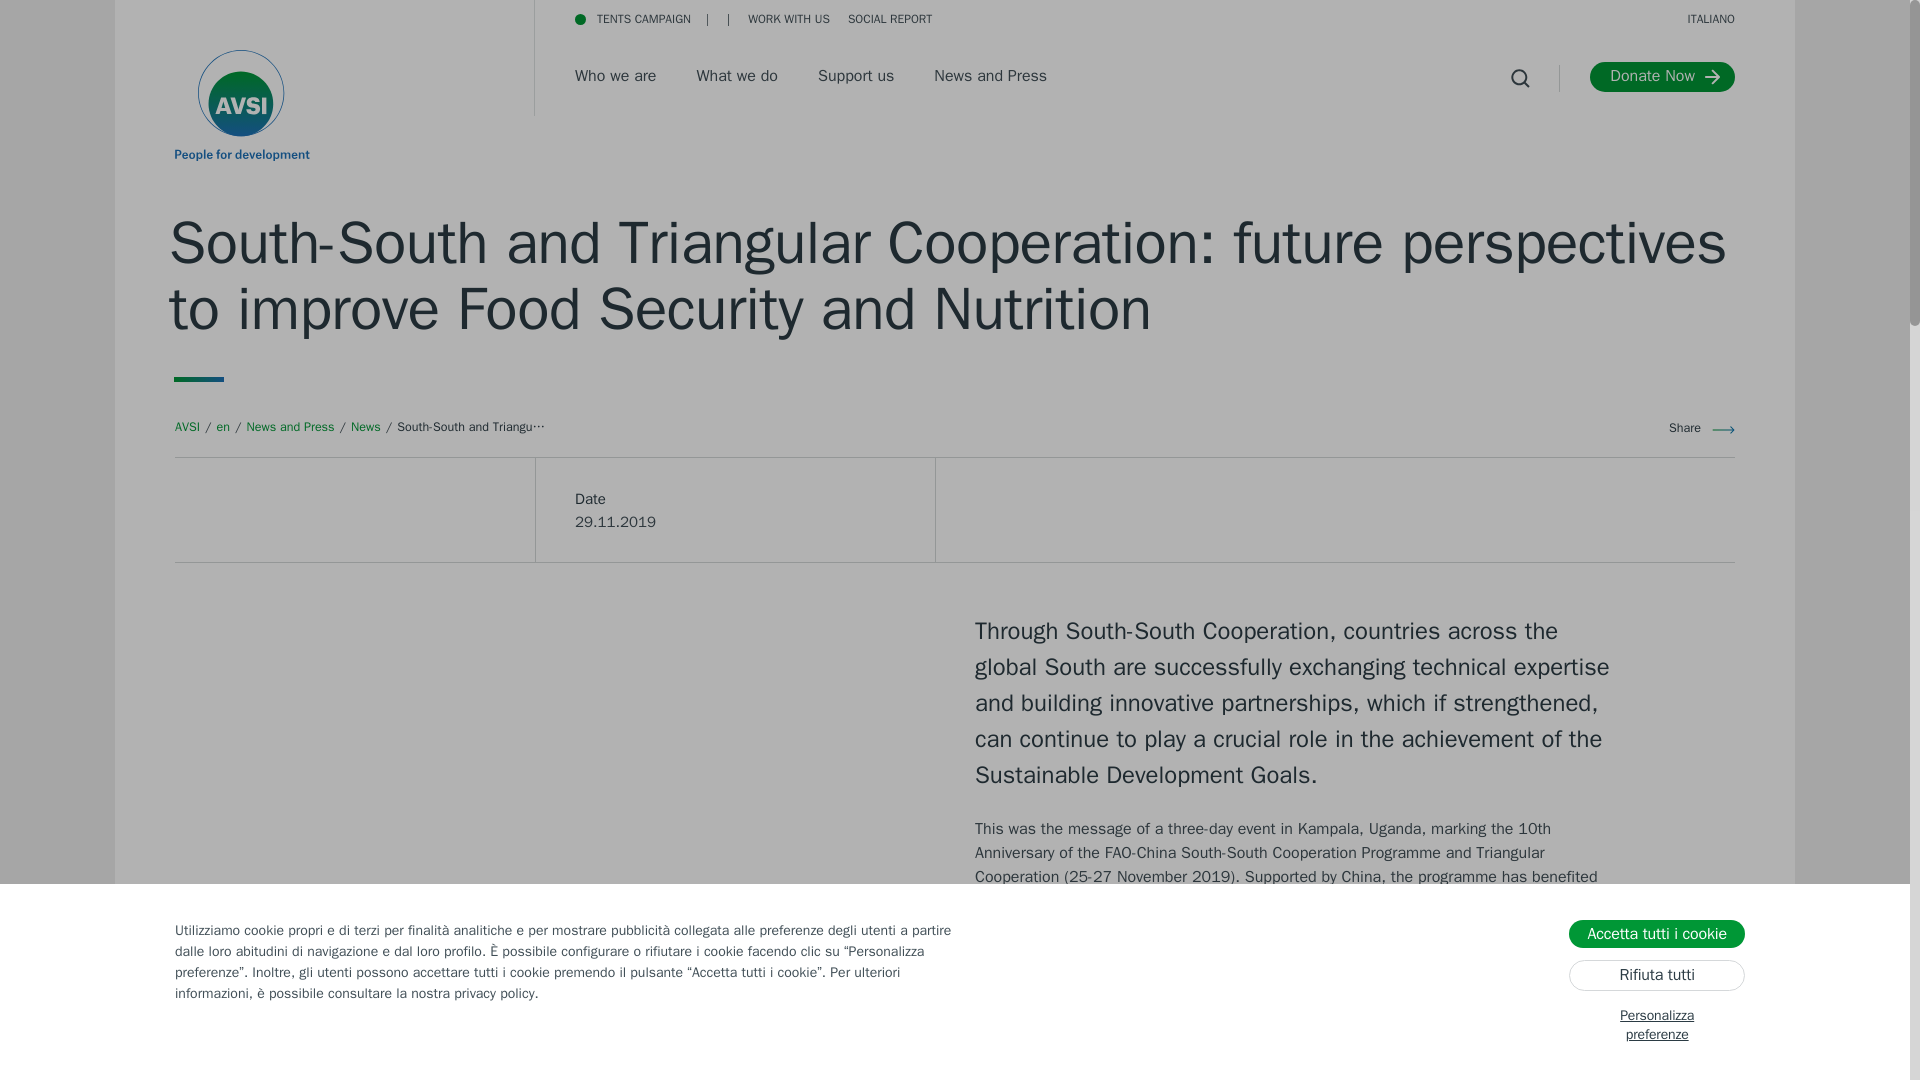  I want to click on What we do, so click(736, 78).